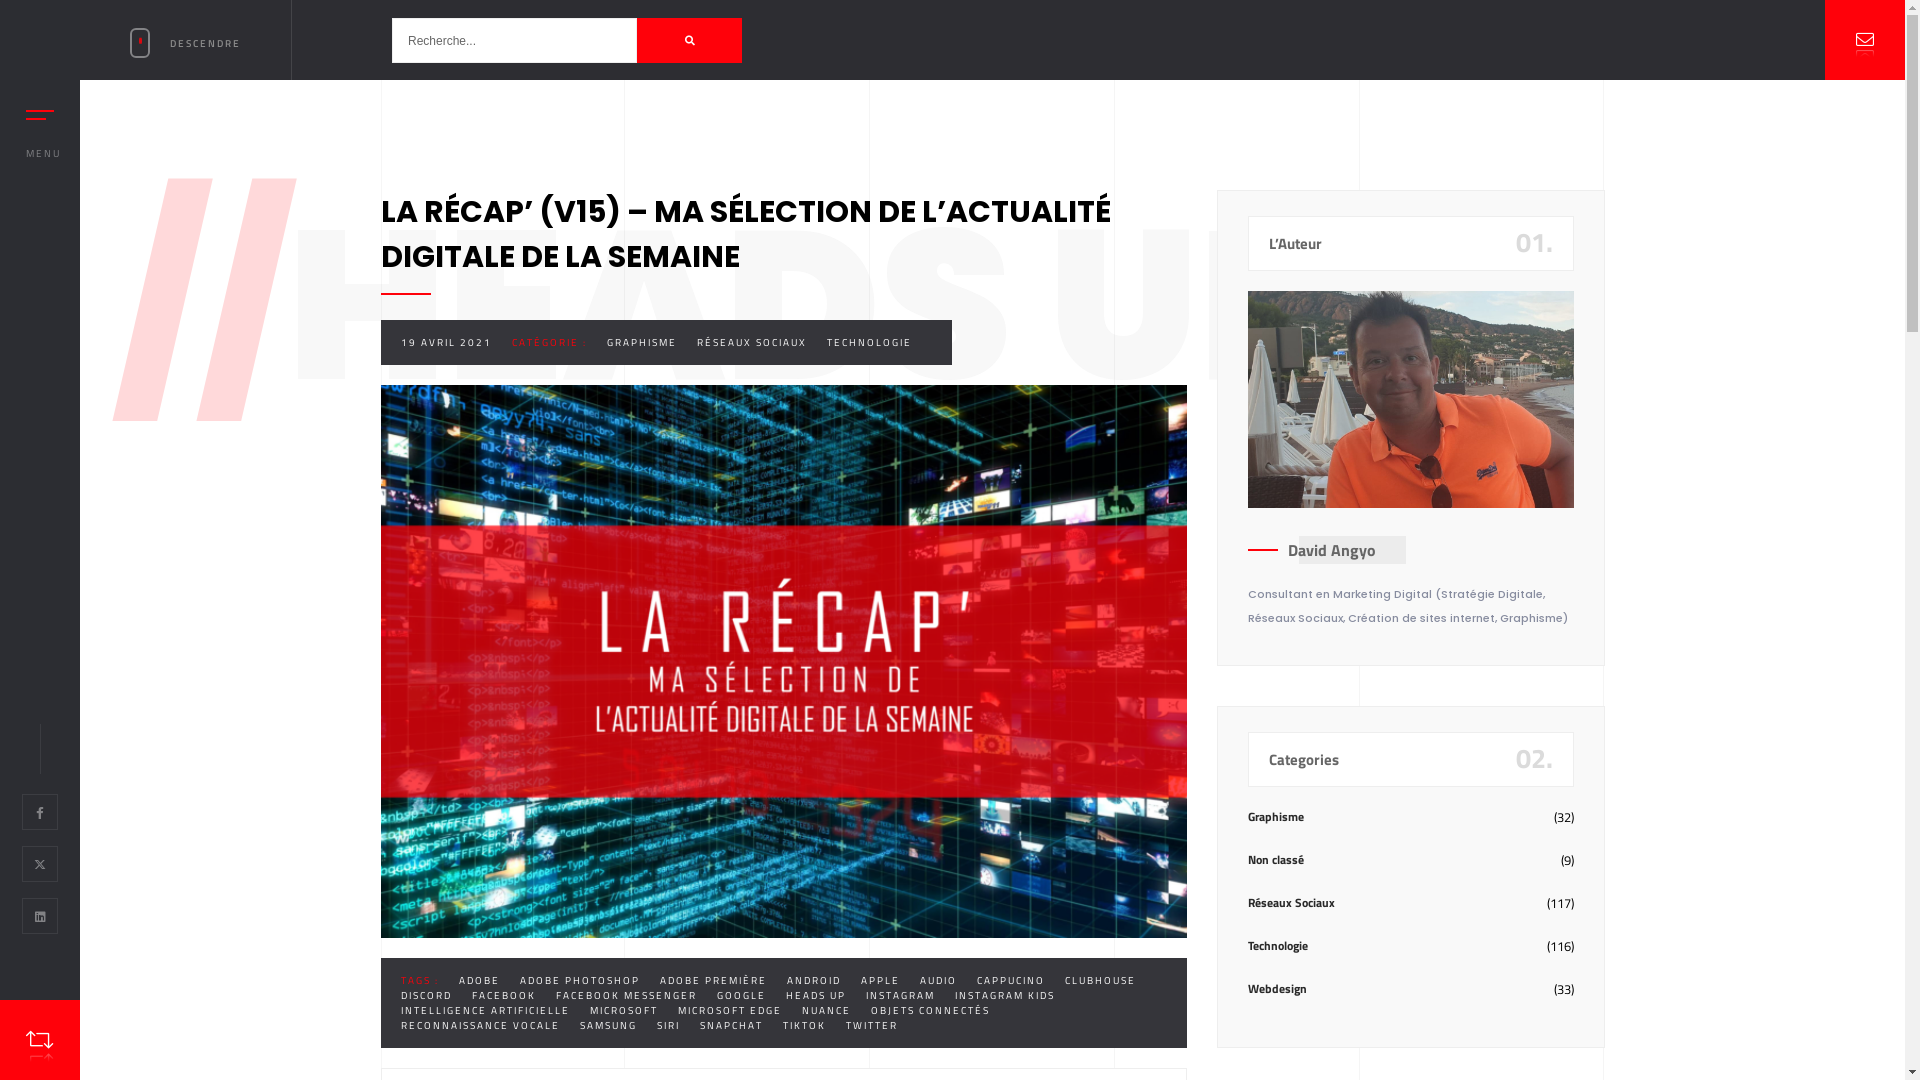  I want to click on HEADS UP, so click(816, 996).